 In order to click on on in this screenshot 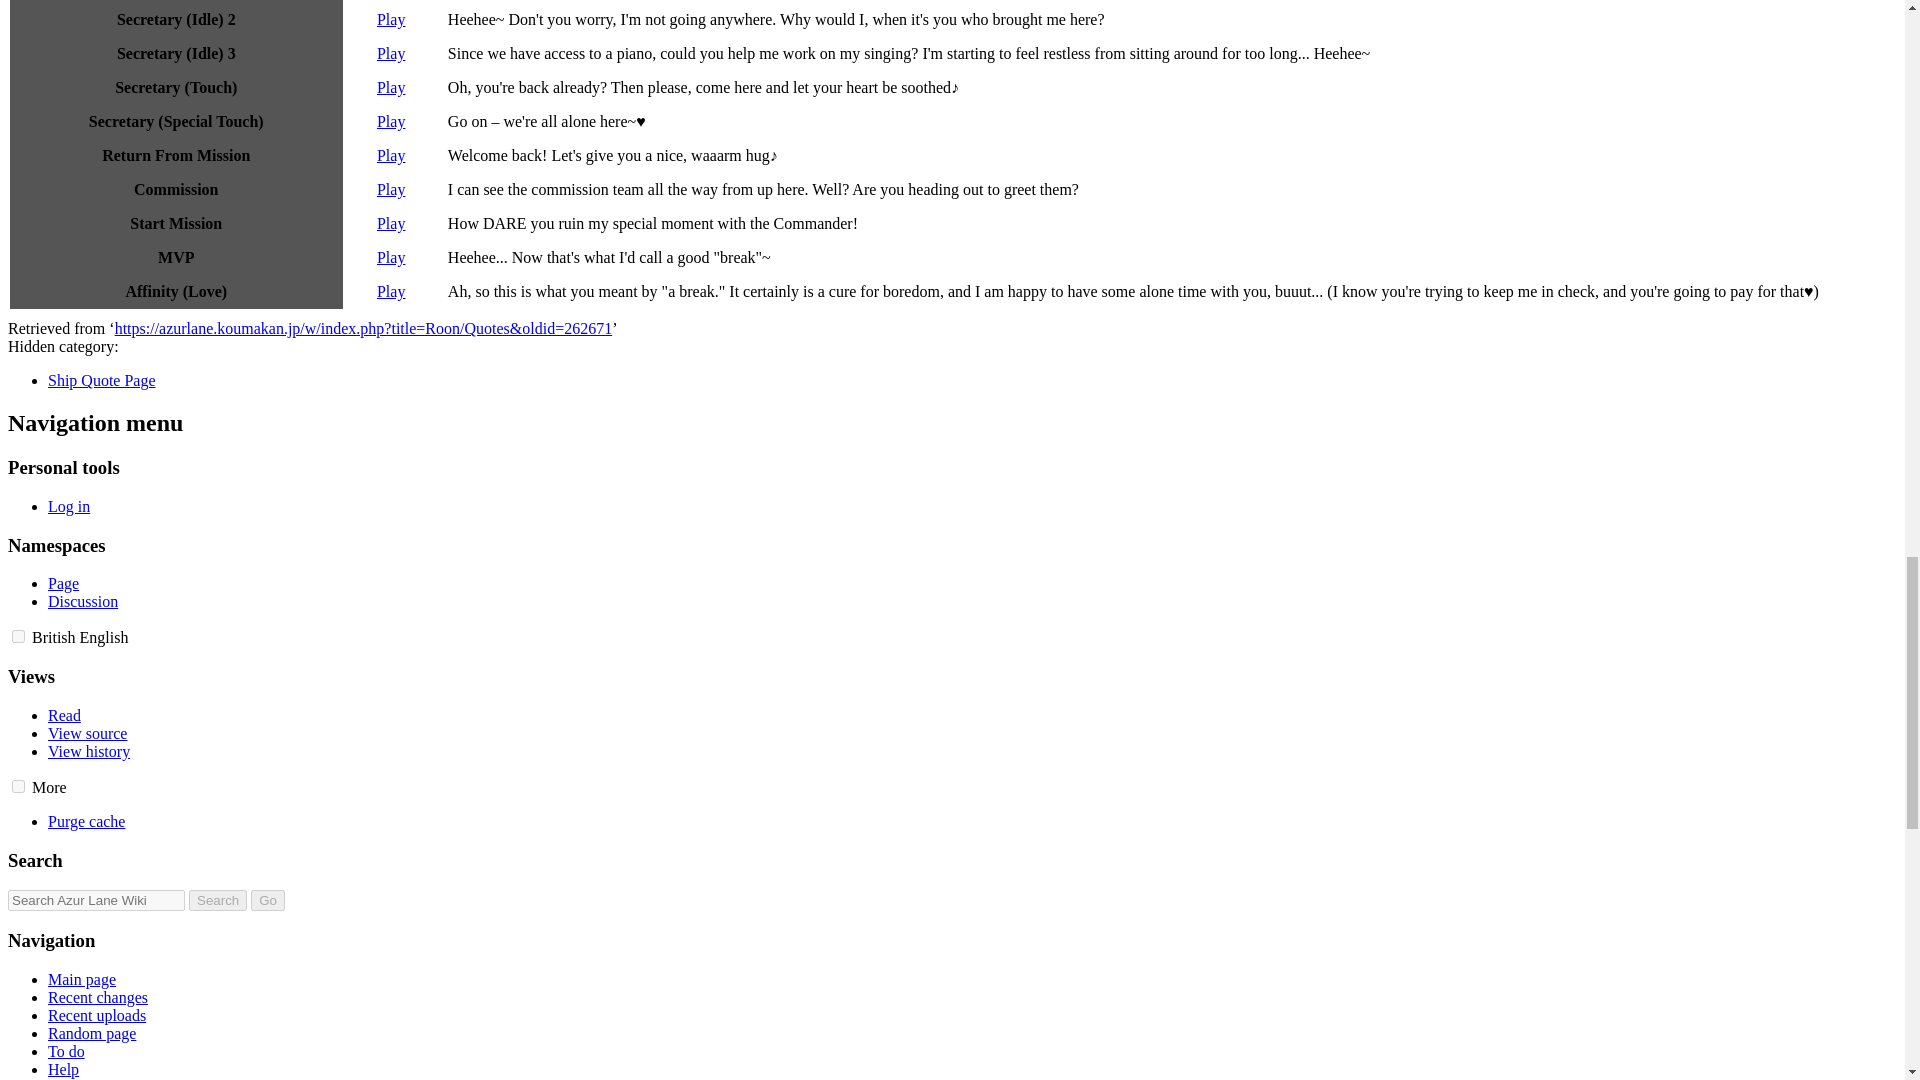, I will do `click(18, 636)`.